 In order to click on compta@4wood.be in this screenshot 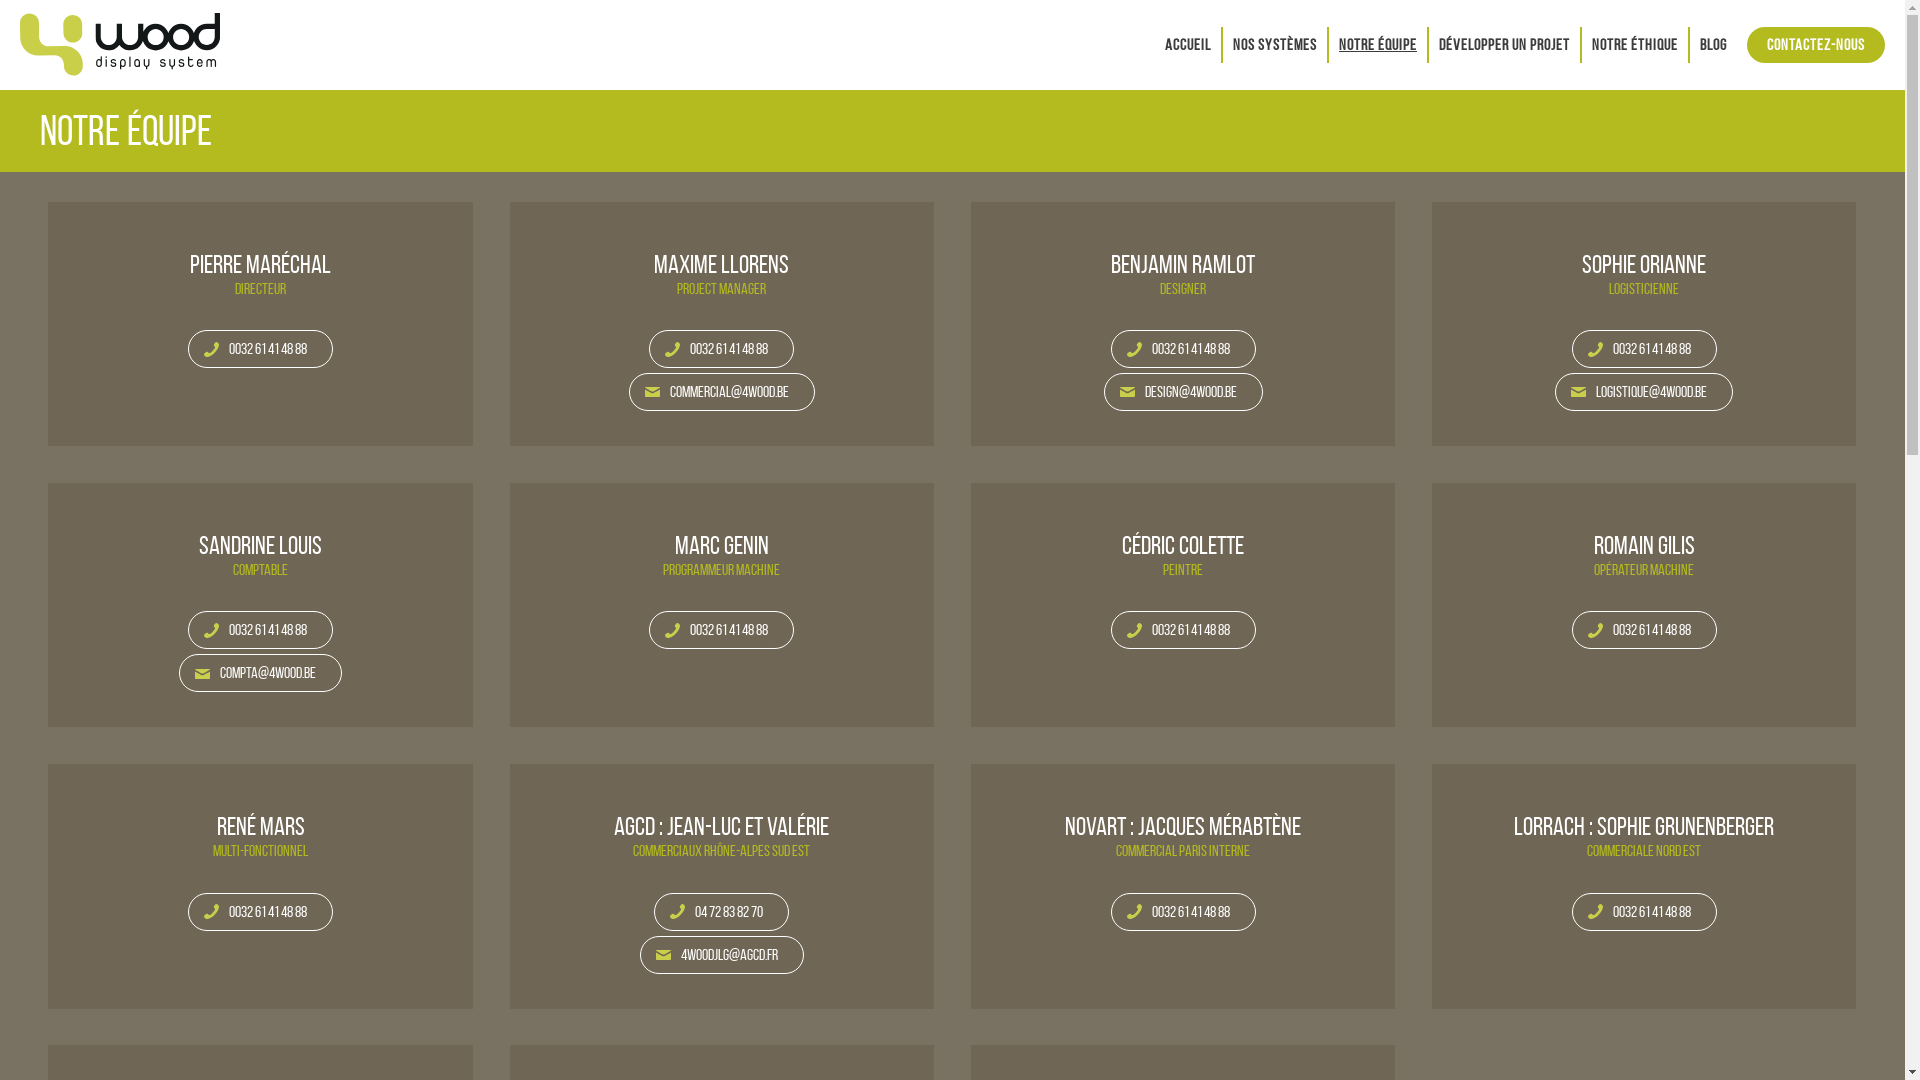, I will do `click(260, 673)`.